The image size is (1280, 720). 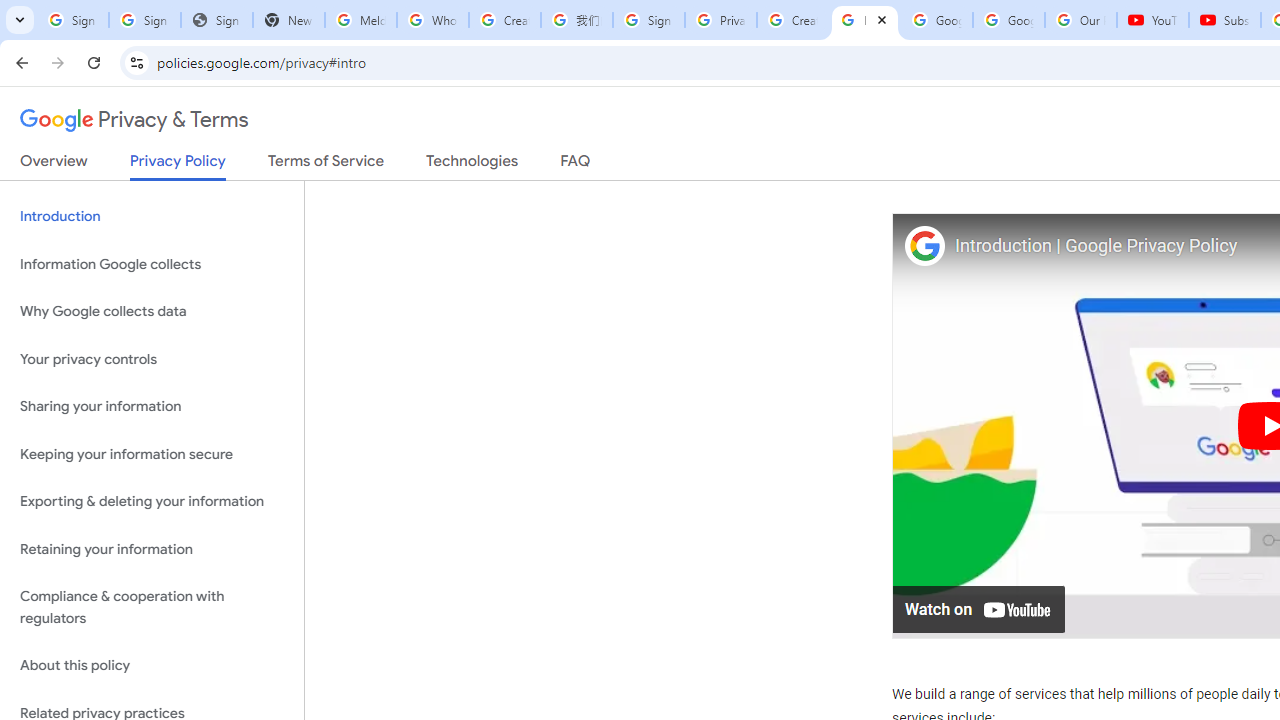 What do you see at coordinates (152, 666) in the screenshot?
I see `About this policy` at bounding box center [152, 666].